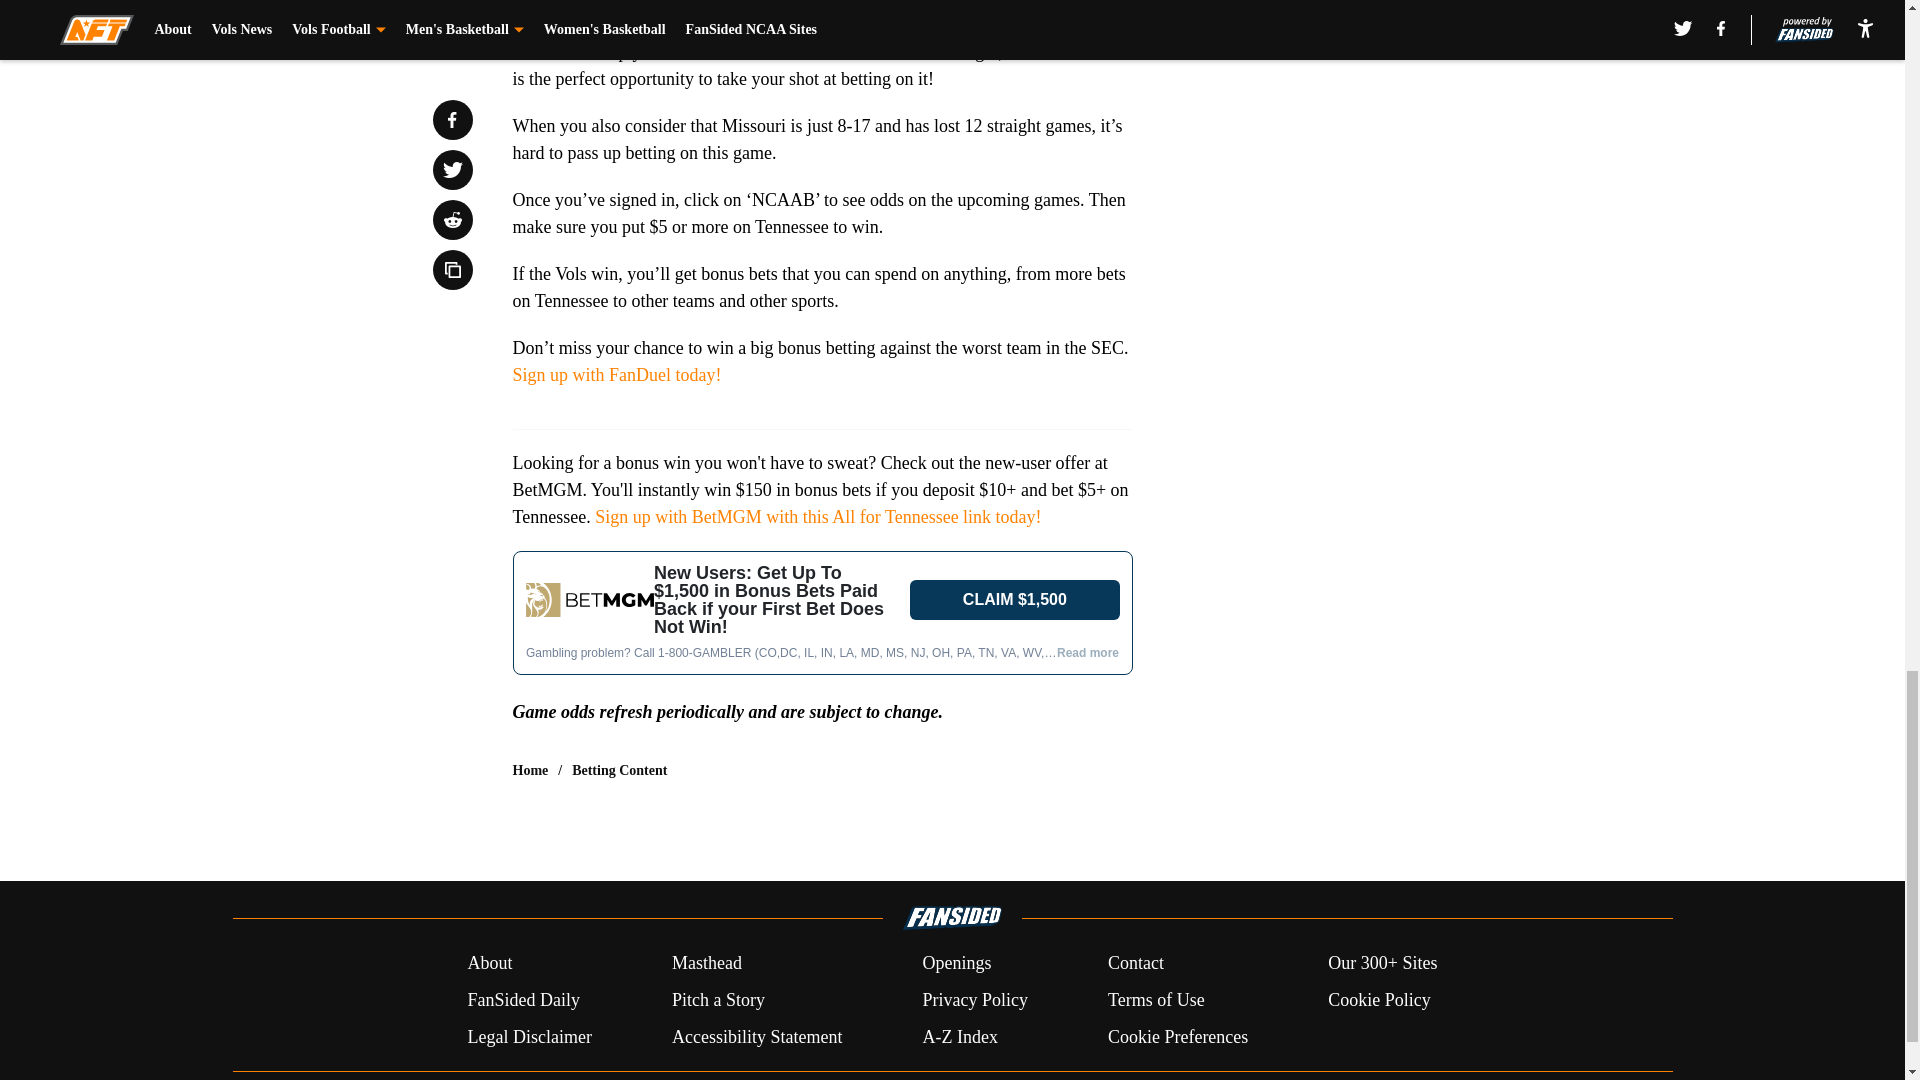 The width and height of the screenshot is (1920, 1080). Describe the element at coordinates (530, 770) in the screenshot. I see `Home` at that location.